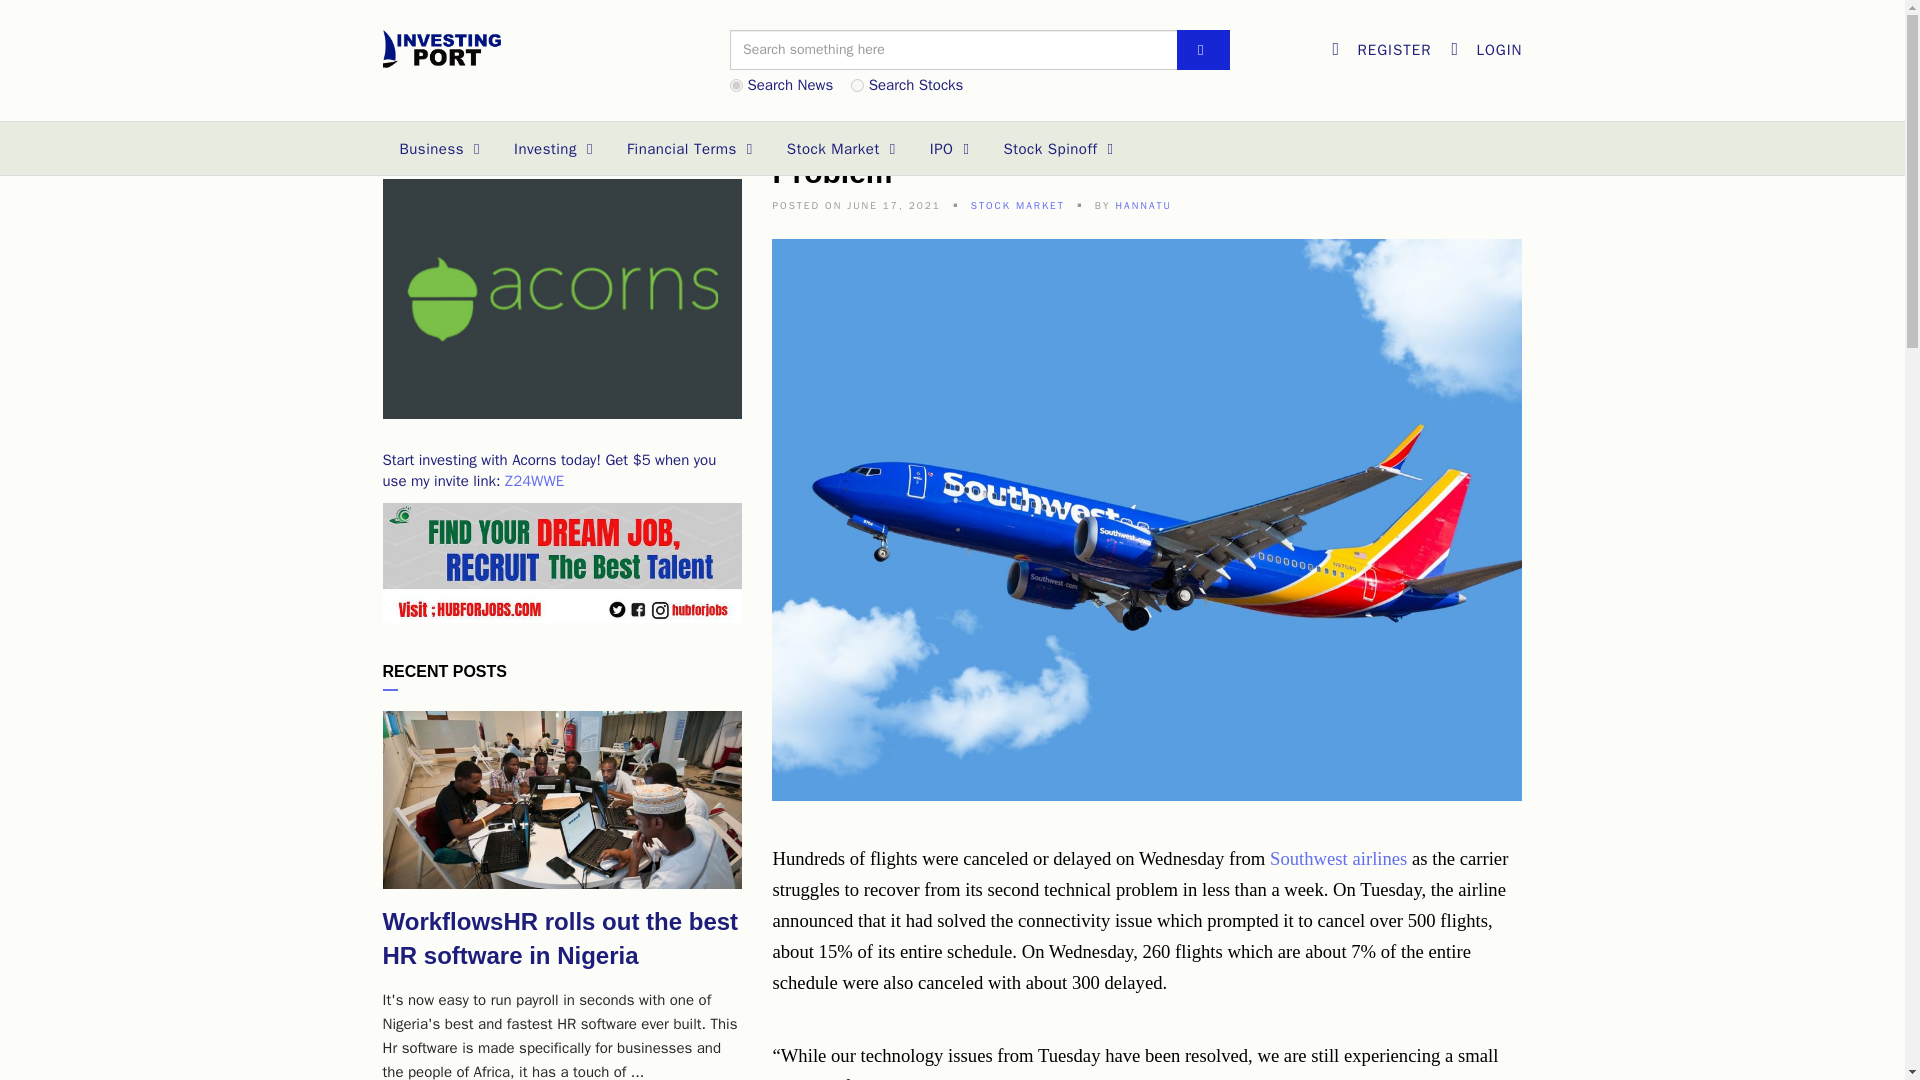 The height and width of the screenshot is (1080, 1920). I want to click on on, so click(736, 84).